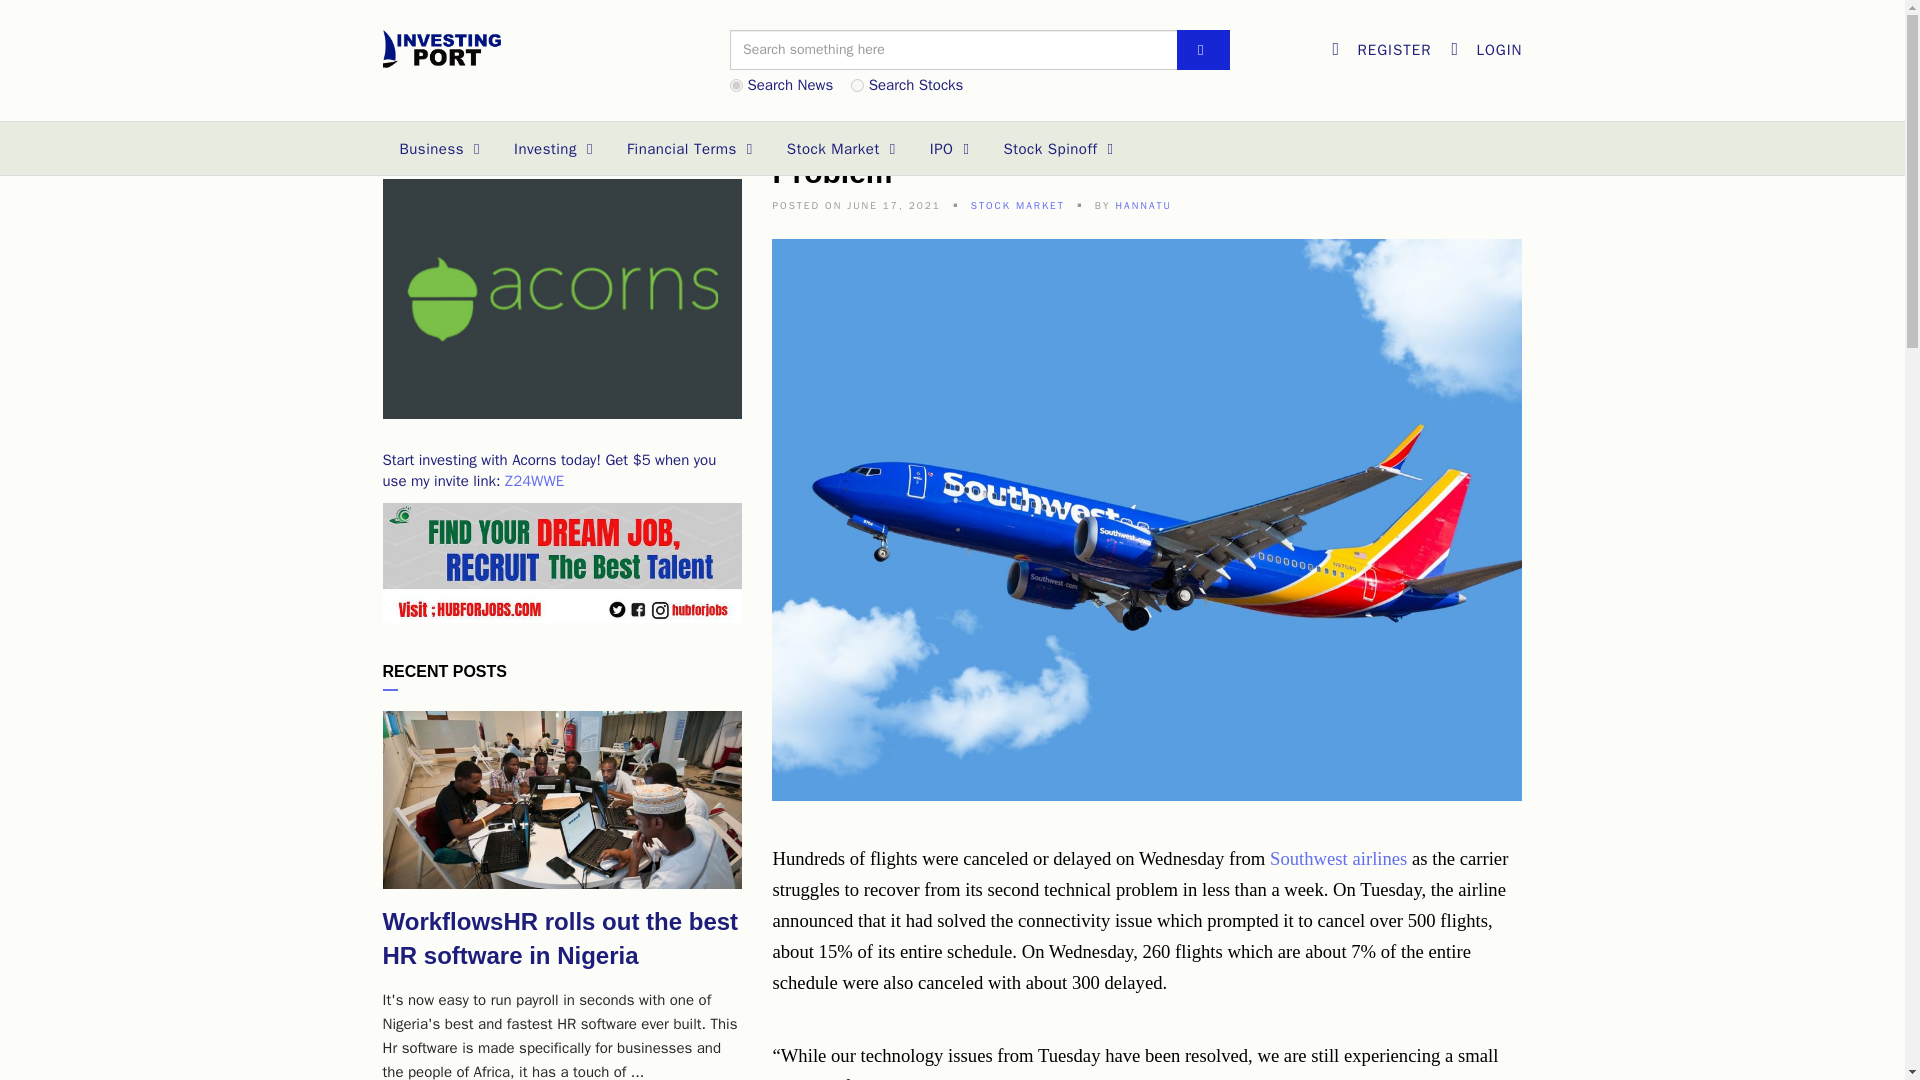 The height and width of the screenshot is (1080, 1920). I want to click on on, so click(736, 84).